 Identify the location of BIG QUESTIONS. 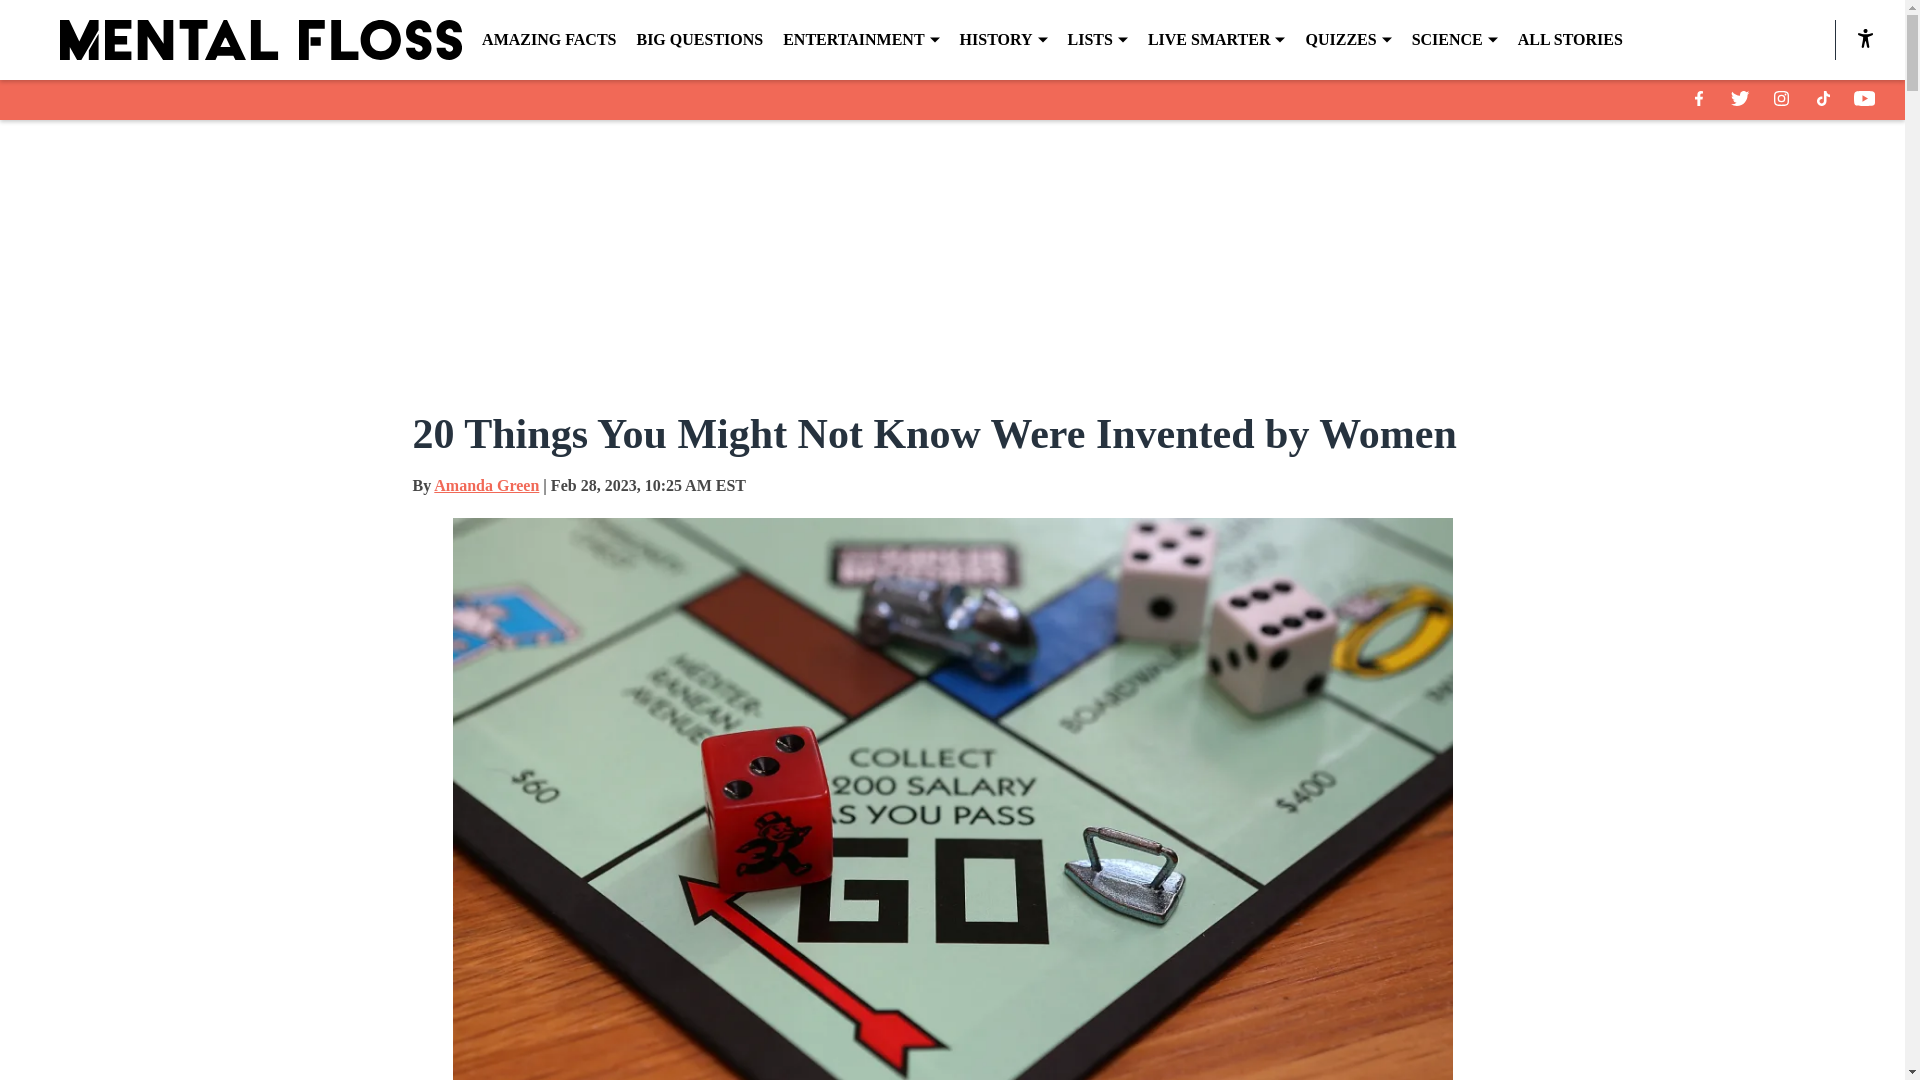
(698, 40).